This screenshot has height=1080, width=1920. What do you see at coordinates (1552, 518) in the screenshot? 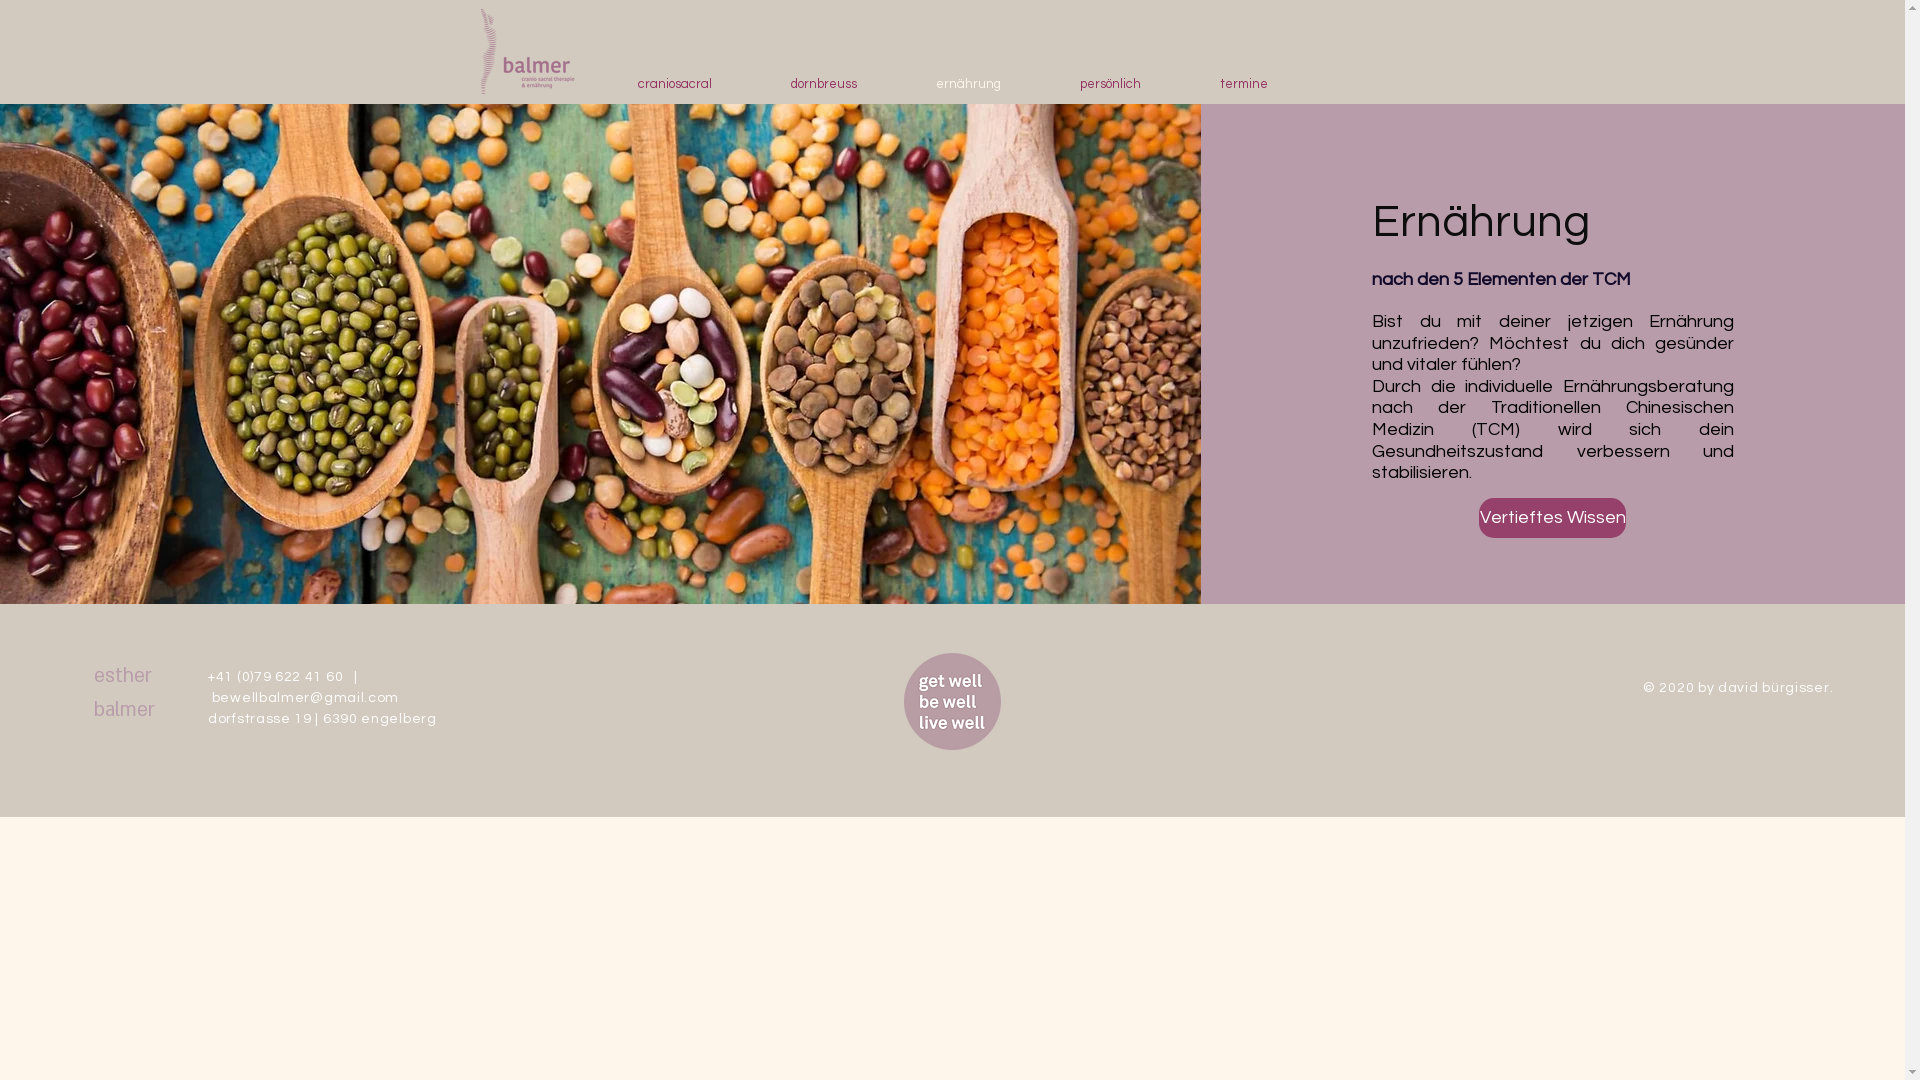
I see `Vertieftes Wissen` at bounding box center [1552, 518].